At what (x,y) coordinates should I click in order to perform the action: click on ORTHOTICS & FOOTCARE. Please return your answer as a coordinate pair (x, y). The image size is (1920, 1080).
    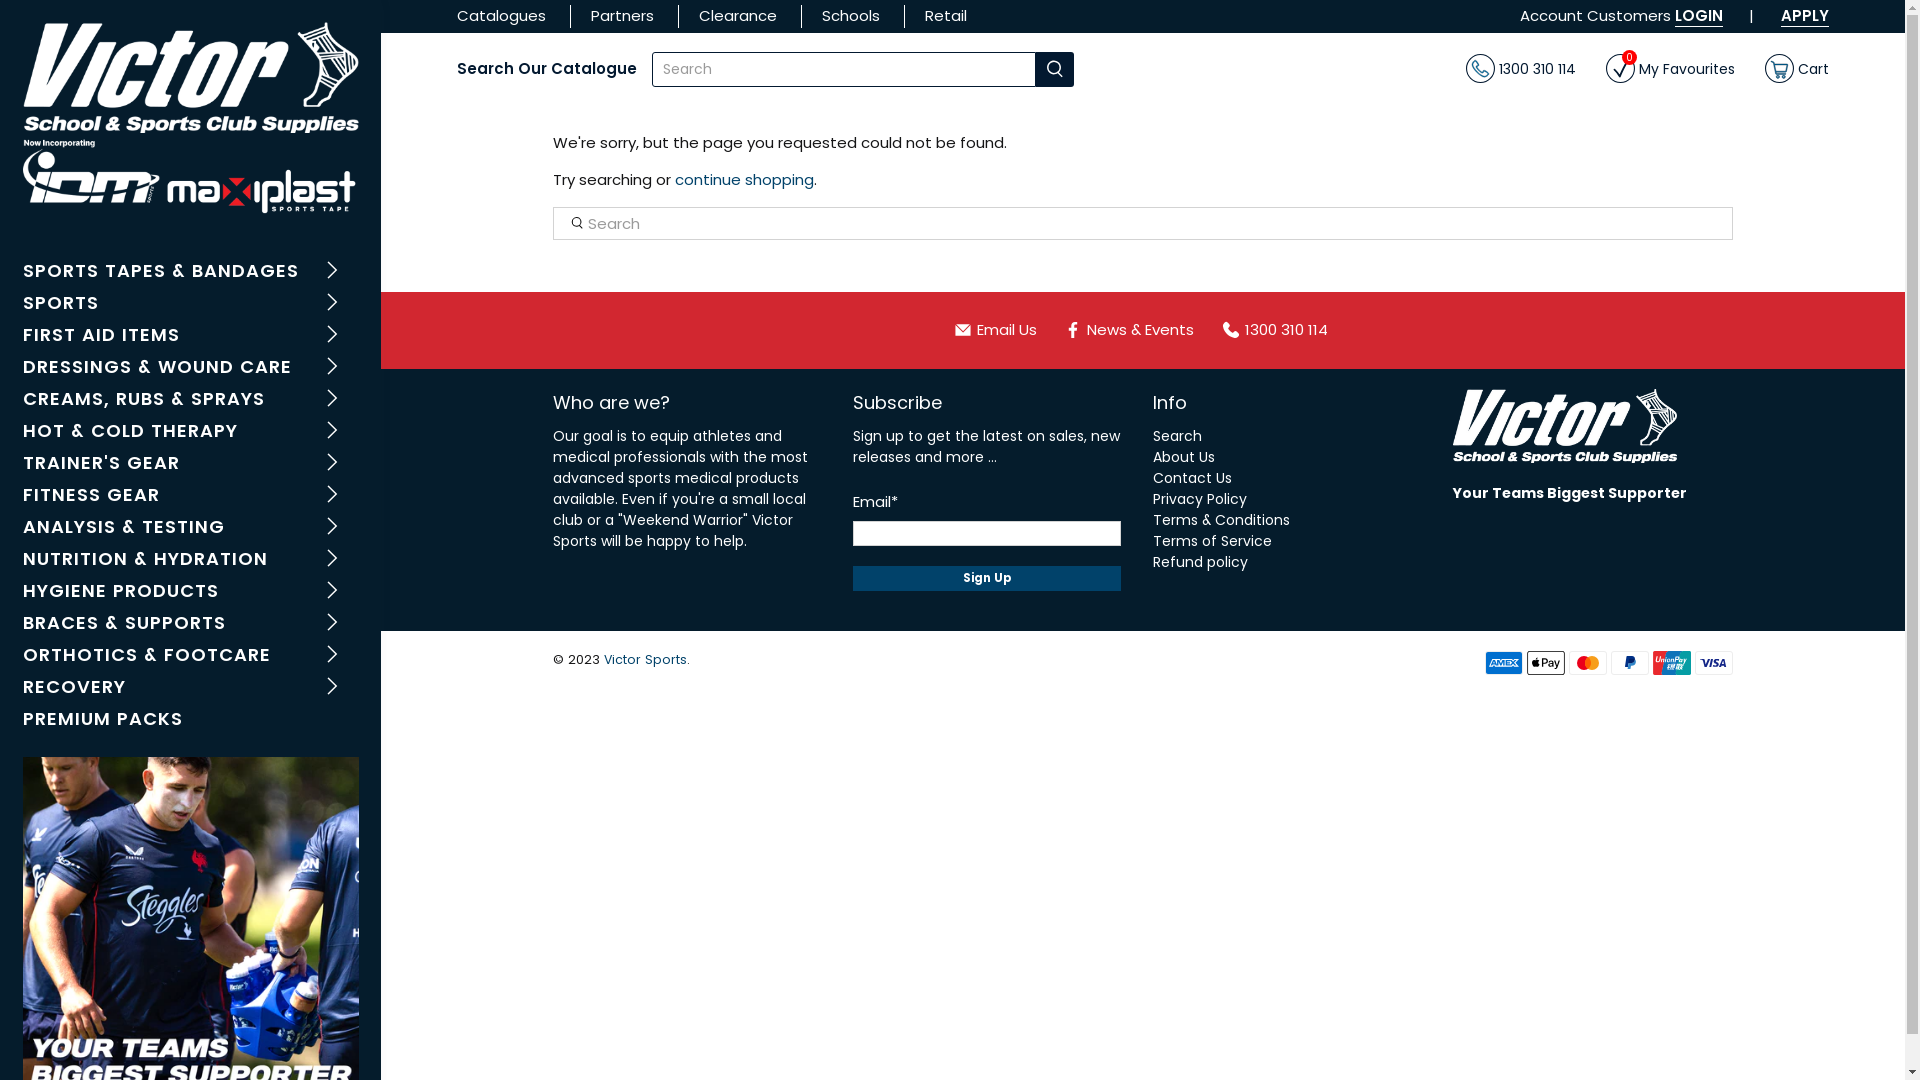
    Looking at the image, I should click on (190, 657).